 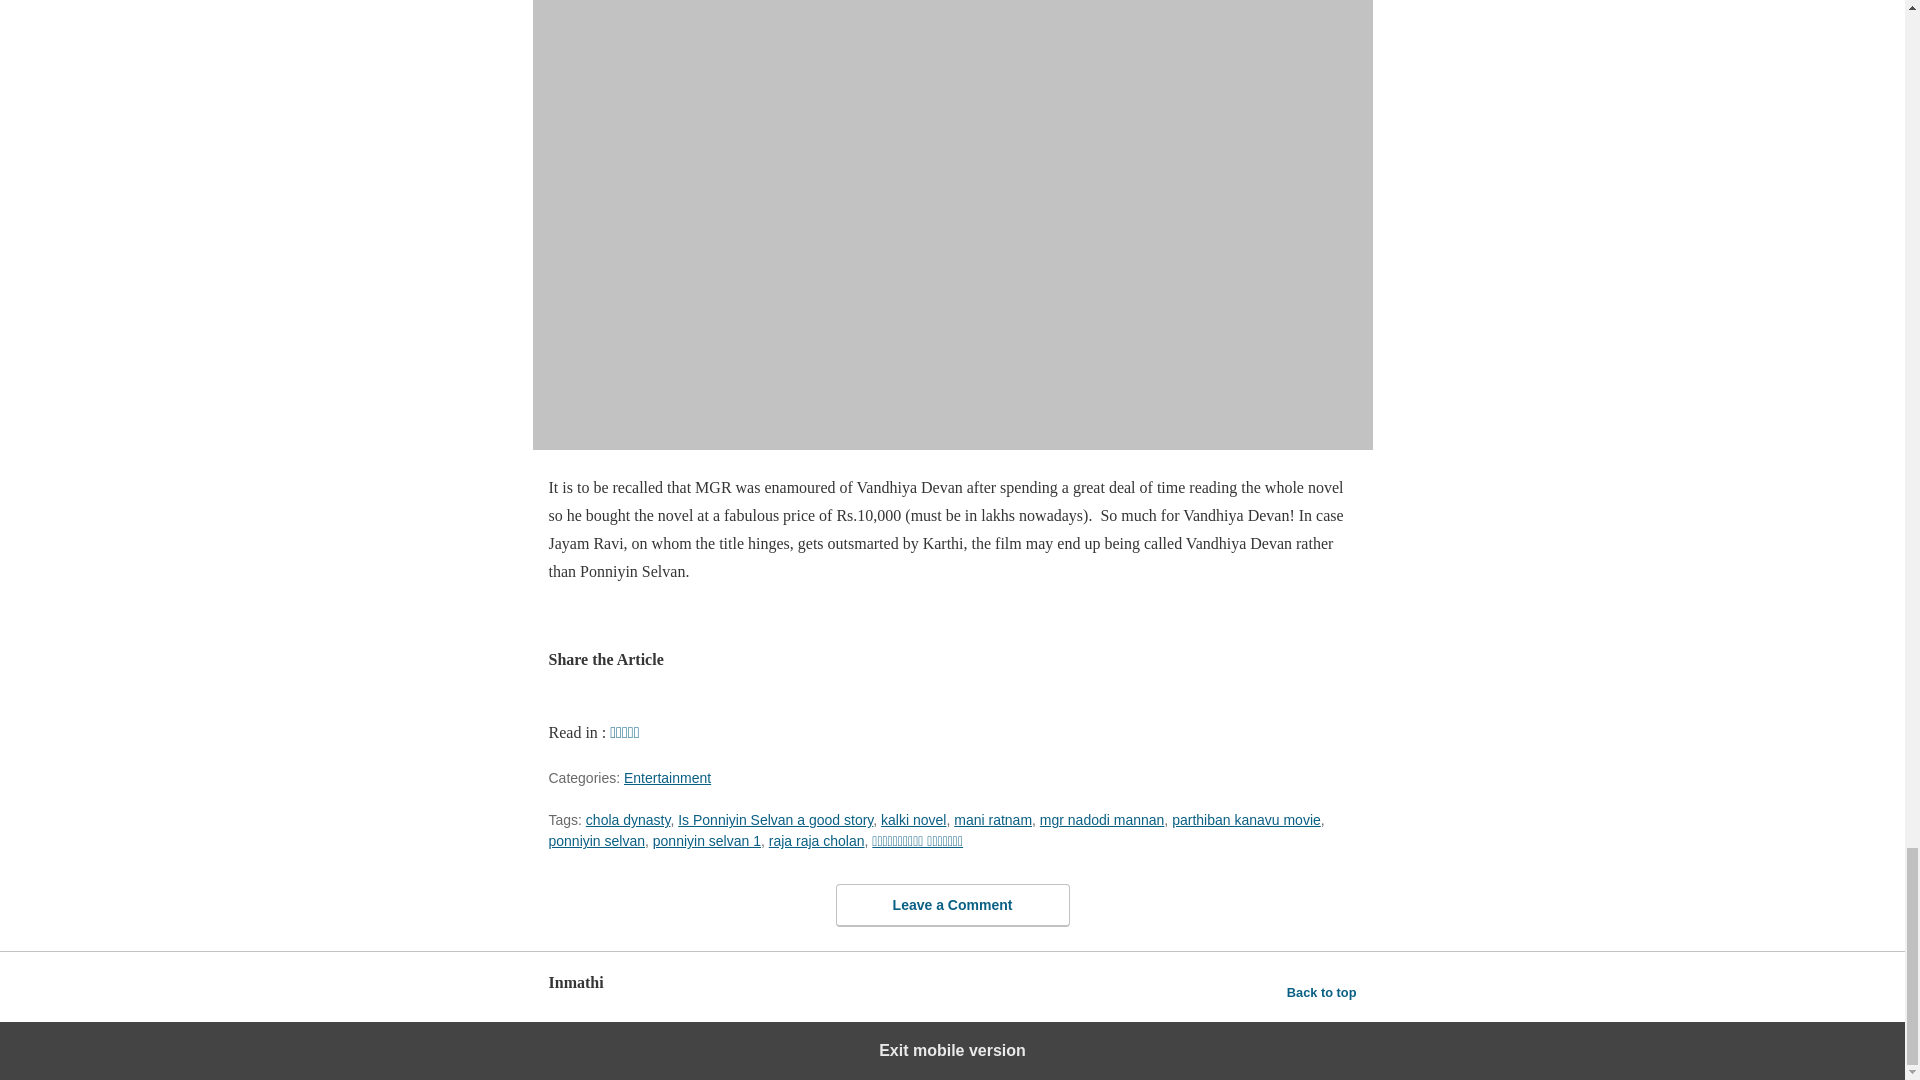 What do you see at coordinates (775, 820) in the screenshot?
I see `Is Ponniyin Selvan a good story` at bounding box center [775, 820].